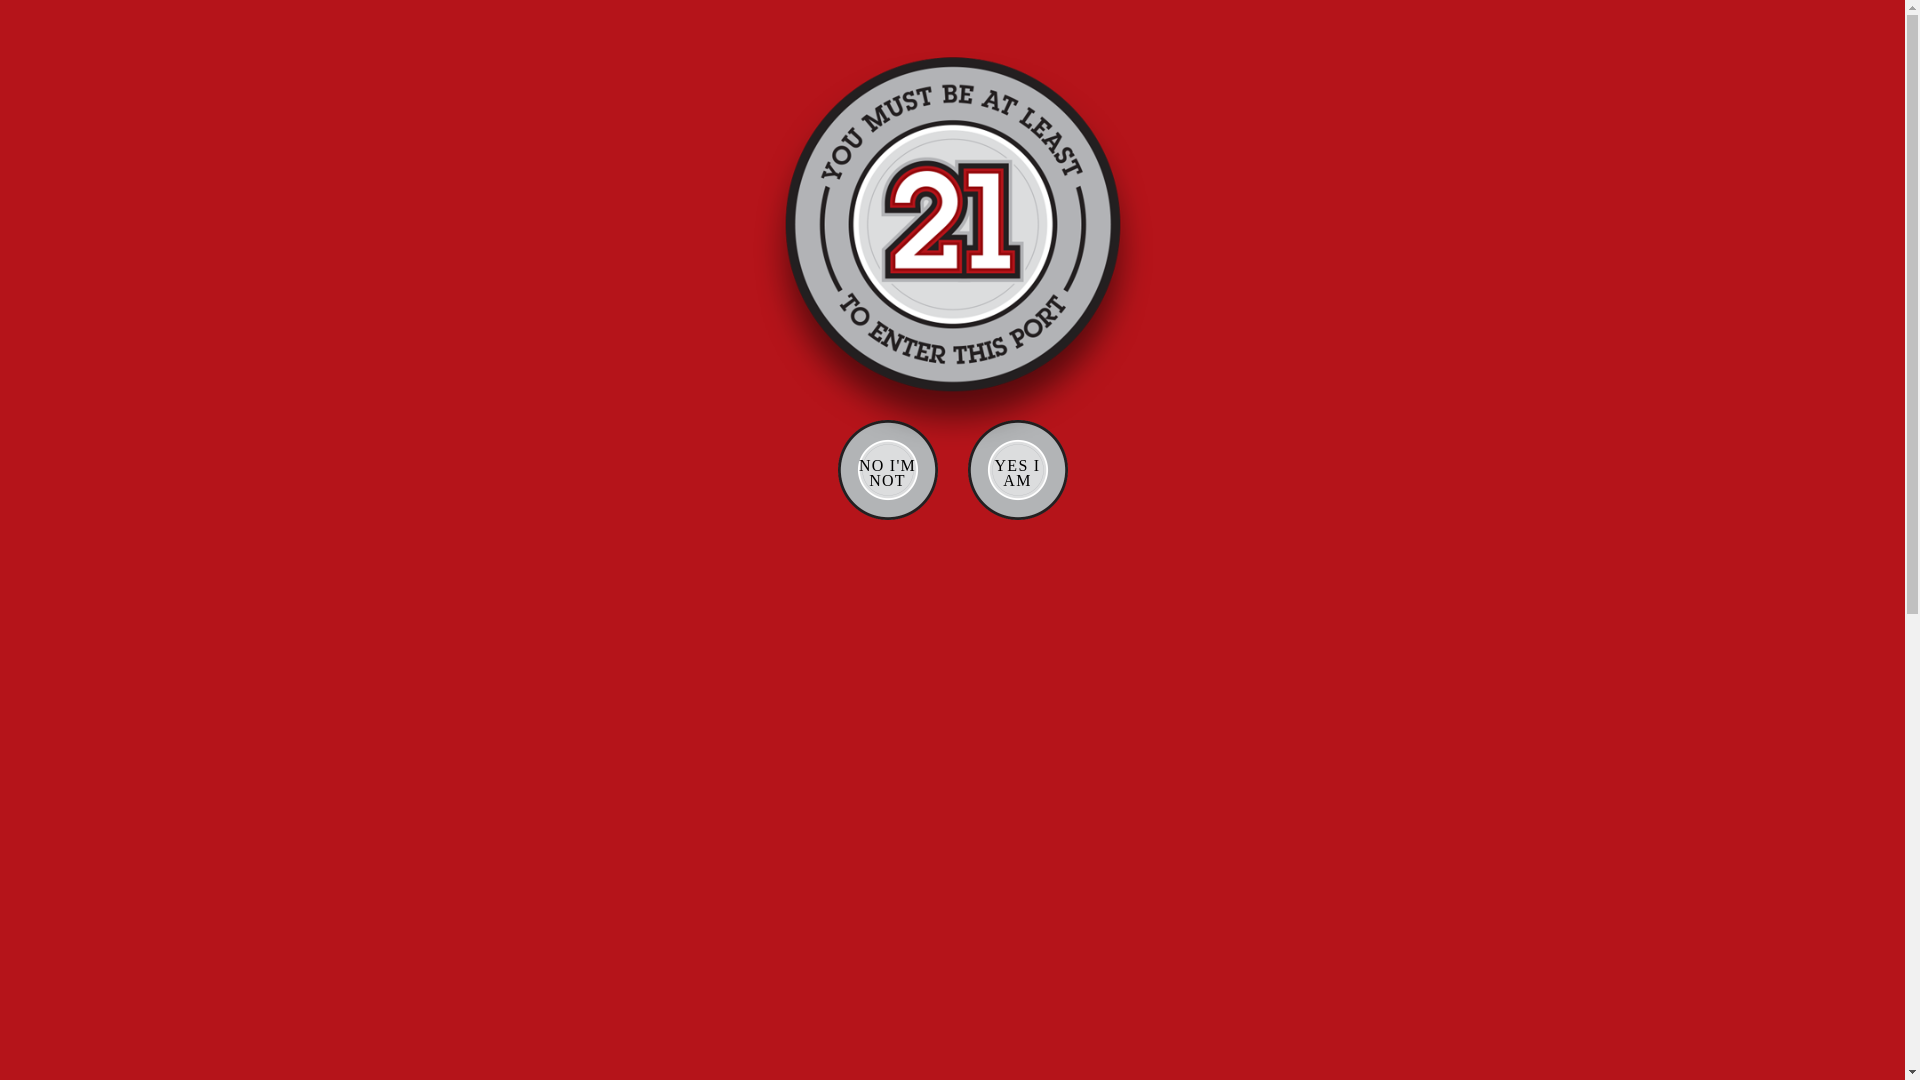  What do you see at coordinates (759, 326) in the screenshot?
I see `NEWSLETTERS` at bounding box center [759, 326].